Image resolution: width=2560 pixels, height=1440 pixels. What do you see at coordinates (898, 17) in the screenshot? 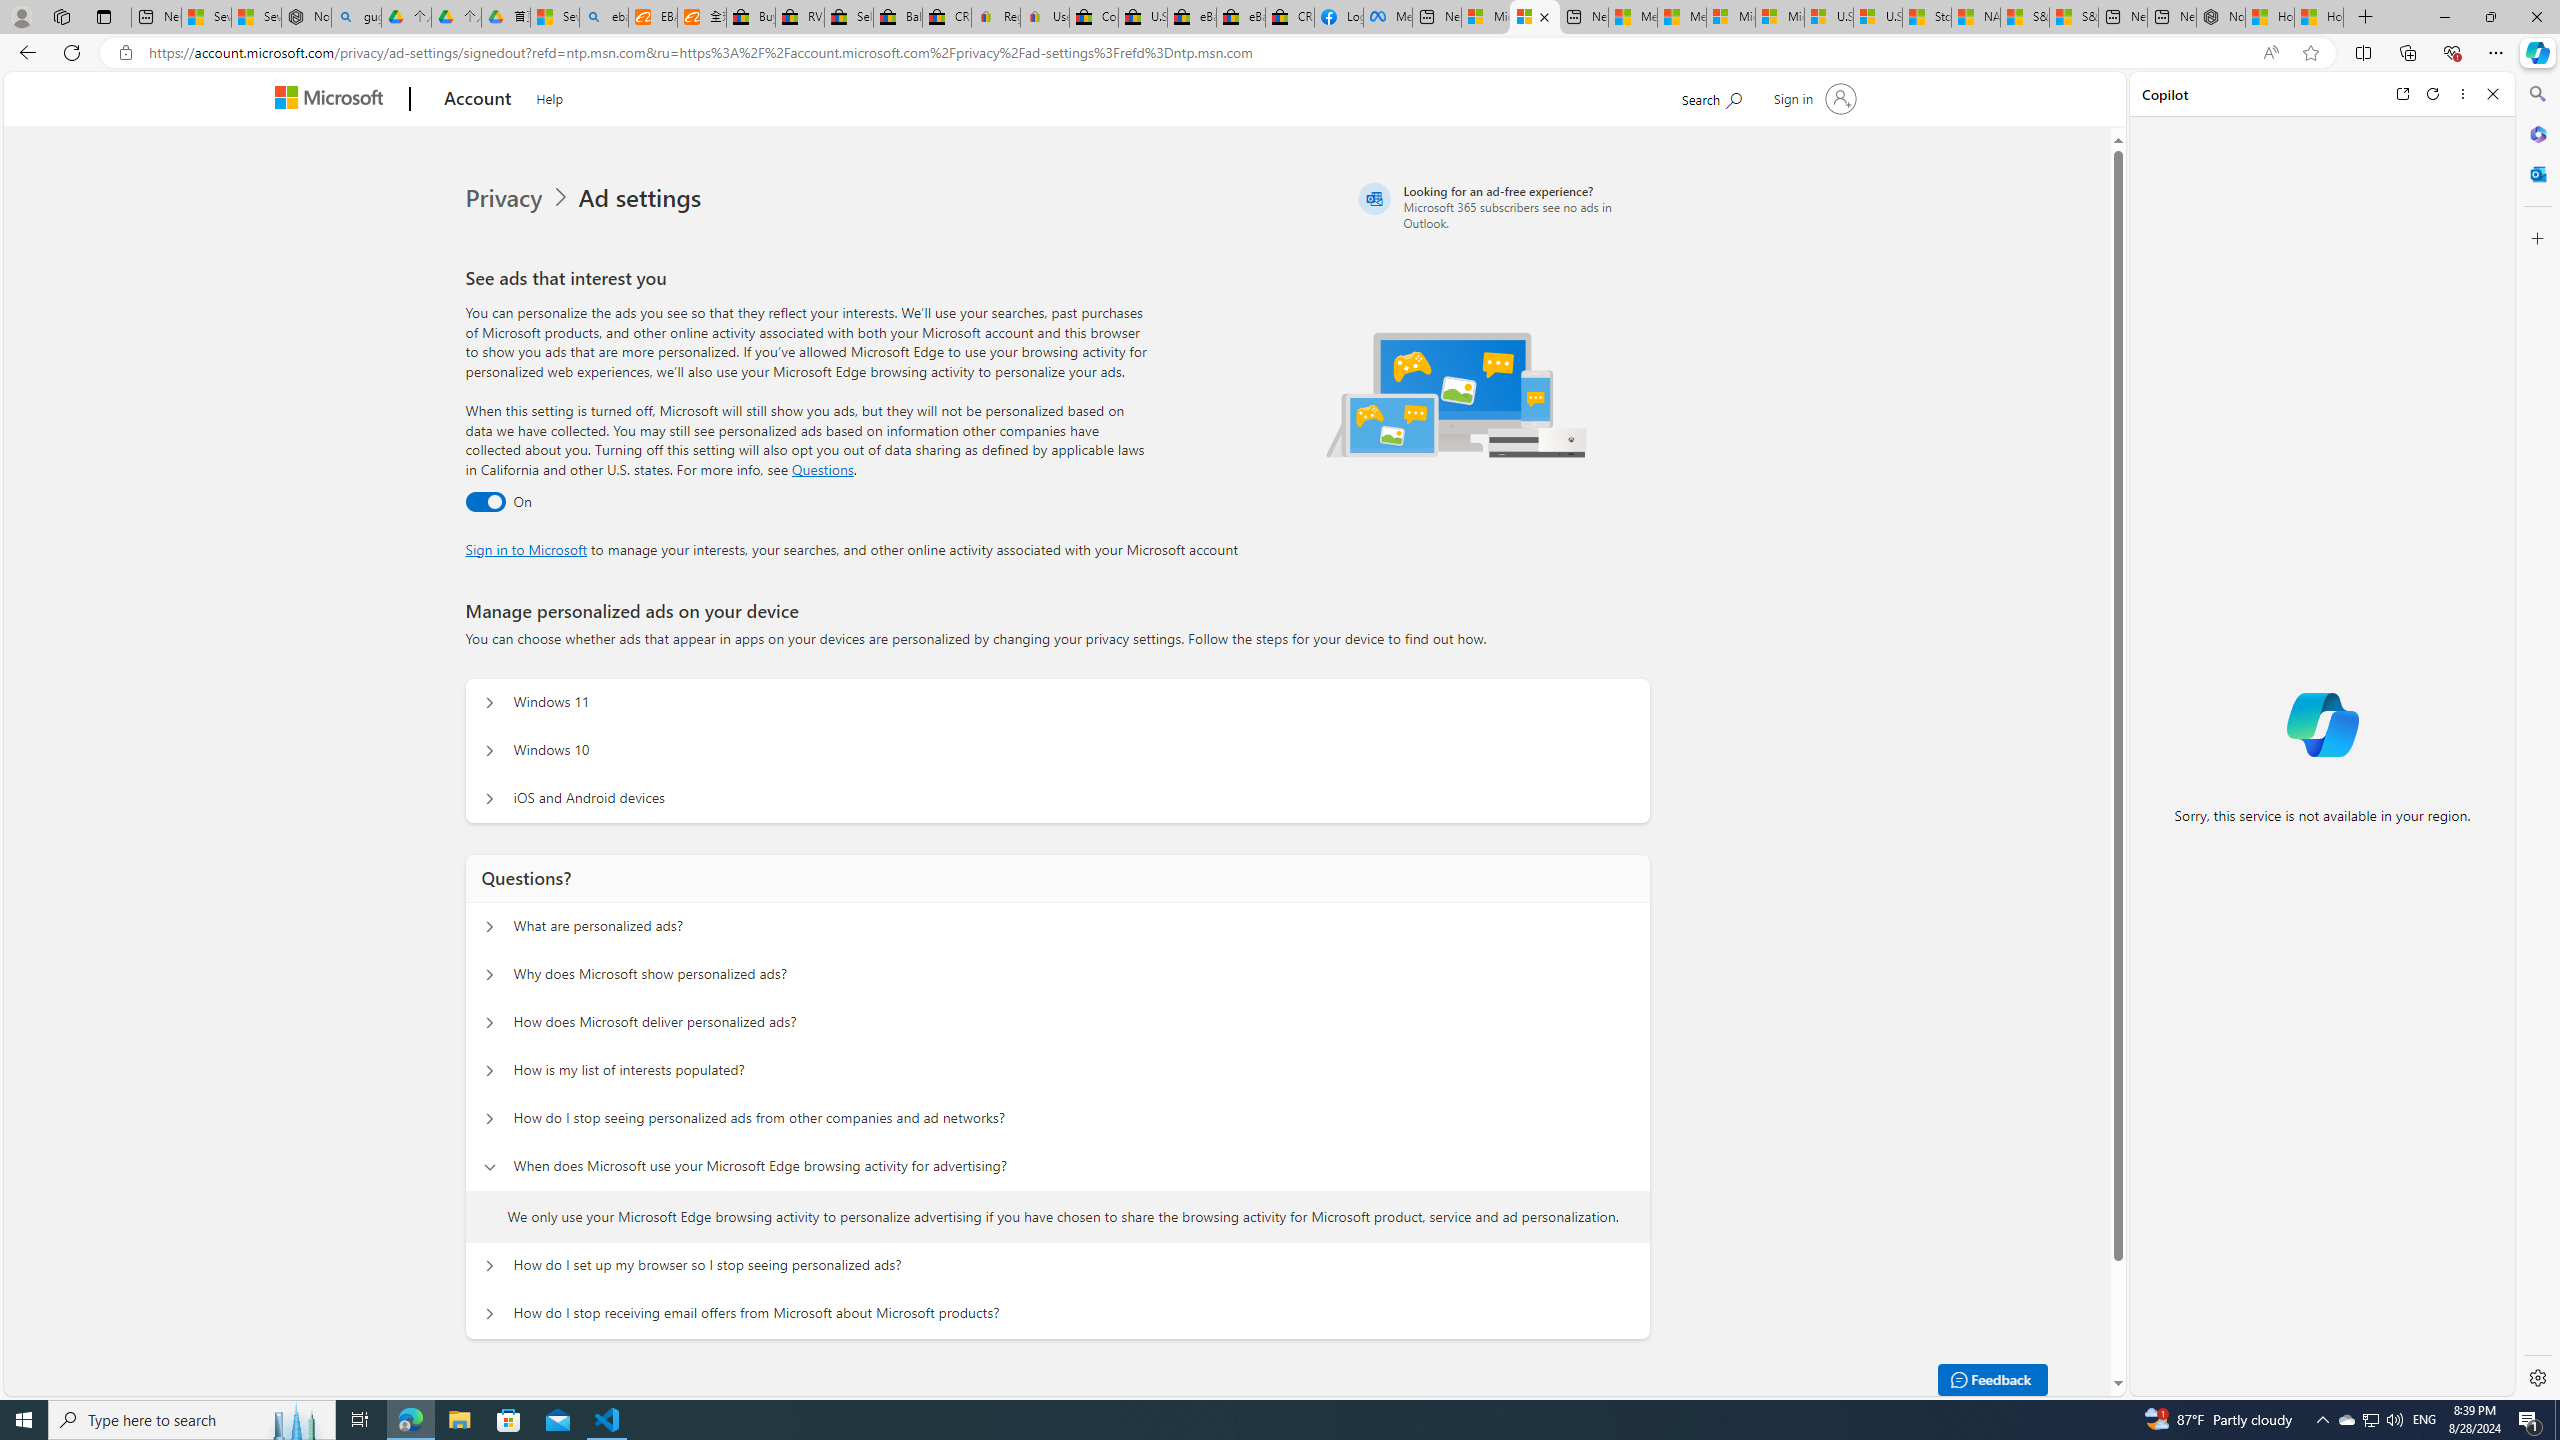
I see `Baby Keepsakes & Announcements for sale | eBay` at bounding box center [898, 17].